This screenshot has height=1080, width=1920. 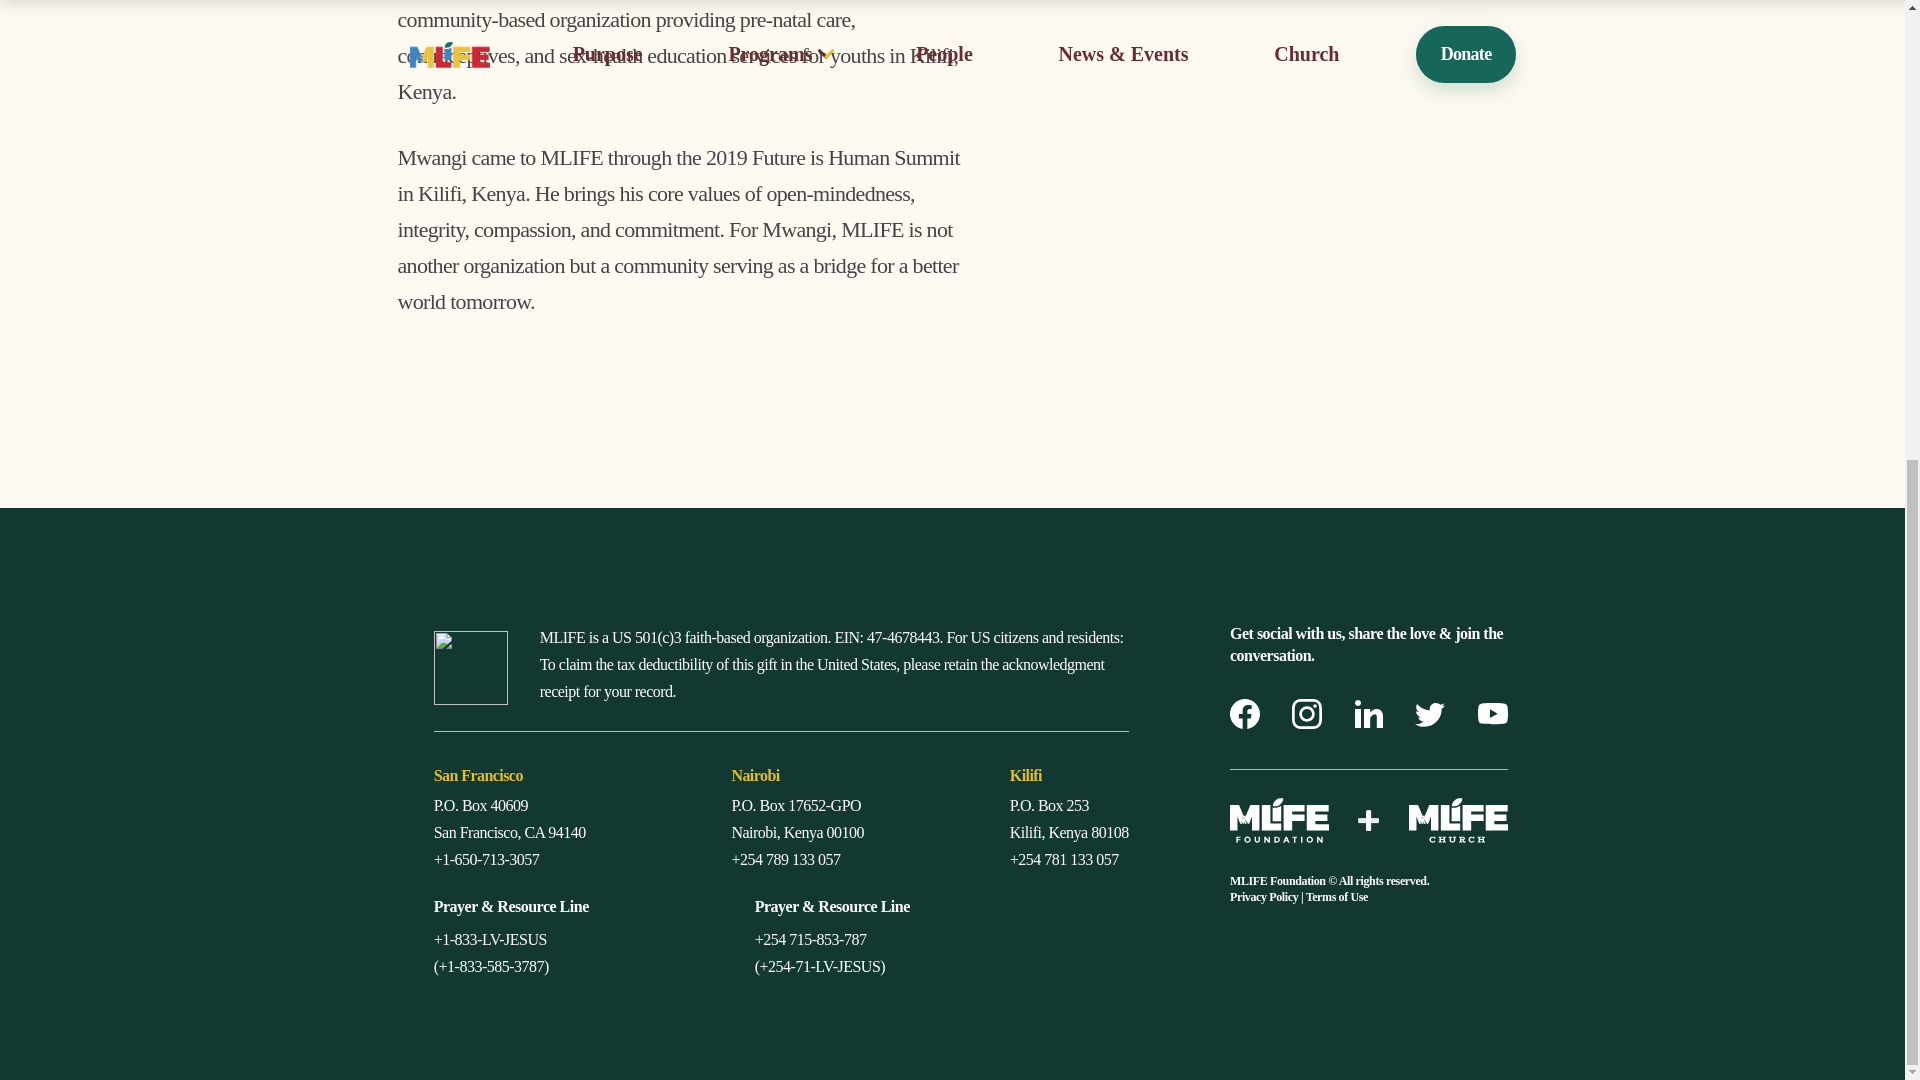 I want to click on PEOPLE, so click(x=896, y=817).